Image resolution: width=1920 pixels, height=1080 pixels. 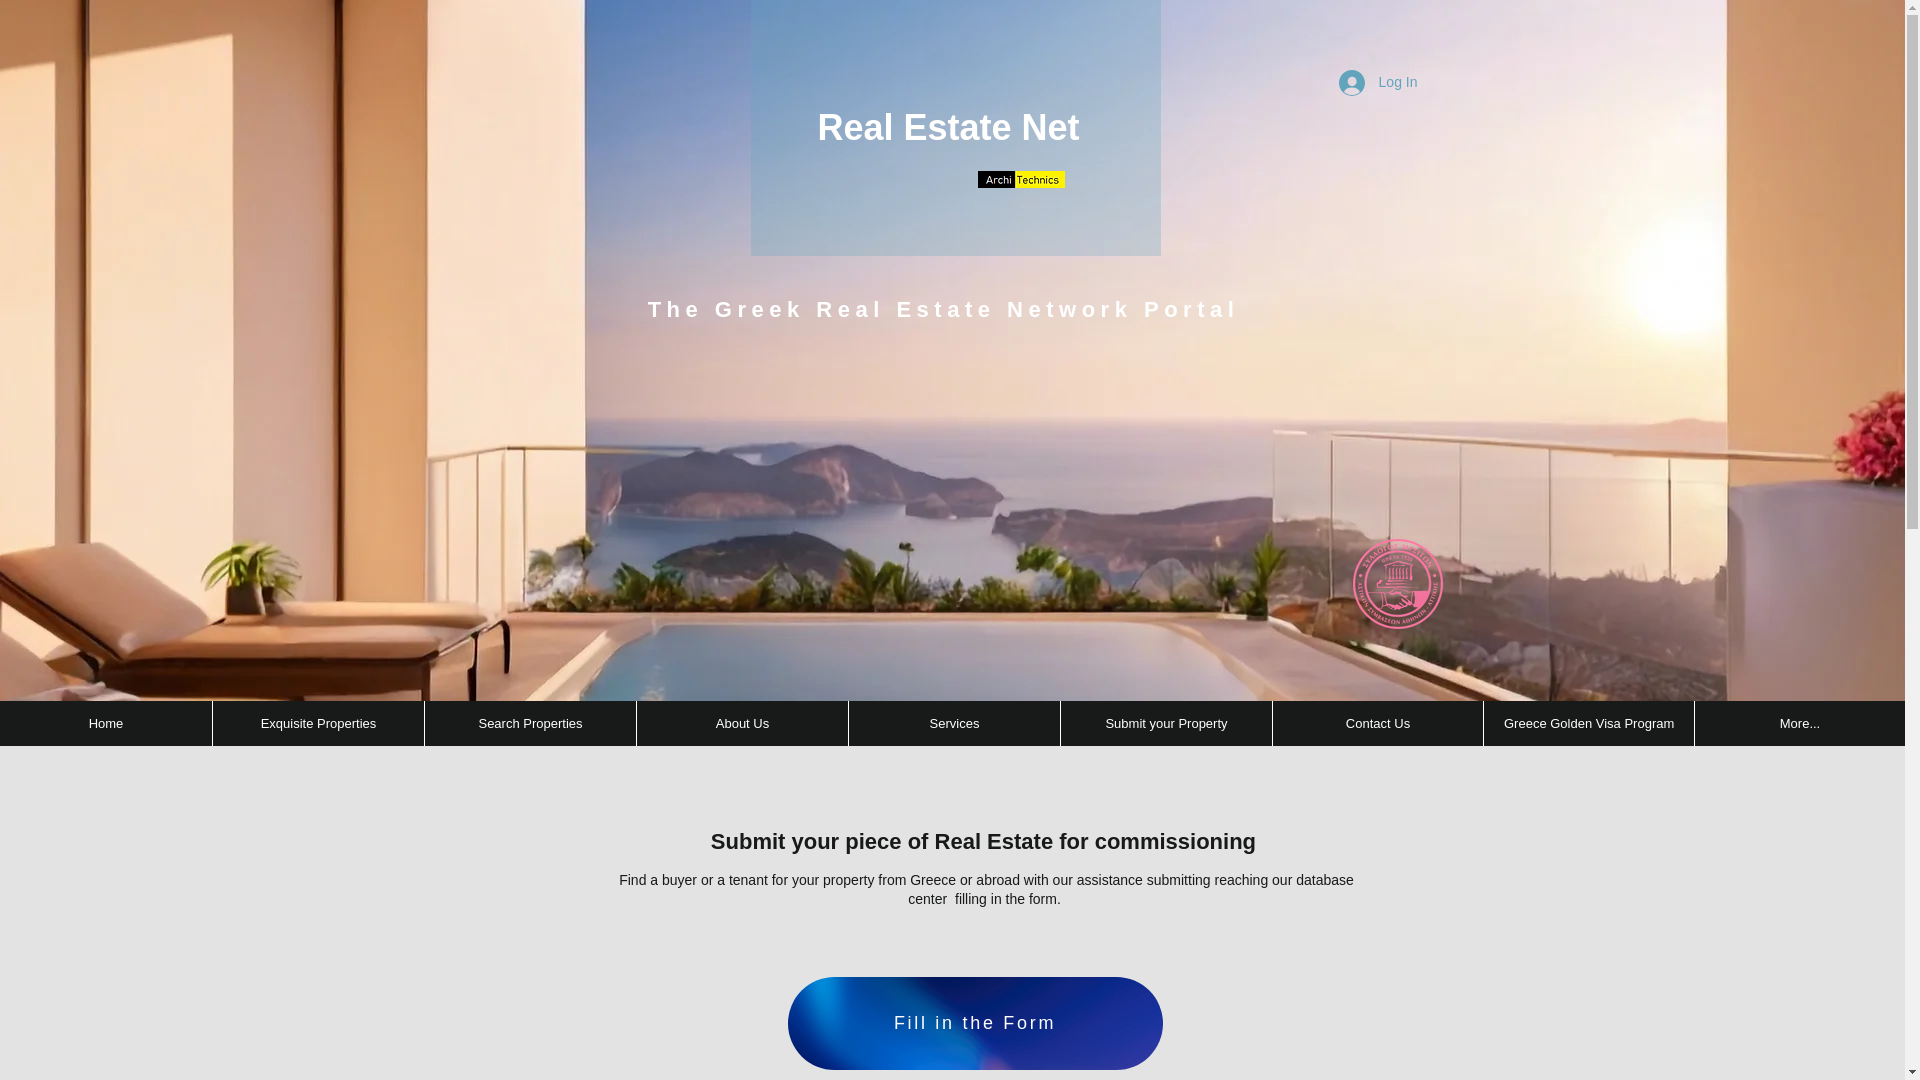 I want to click on Home, so click(x=106, y=723).